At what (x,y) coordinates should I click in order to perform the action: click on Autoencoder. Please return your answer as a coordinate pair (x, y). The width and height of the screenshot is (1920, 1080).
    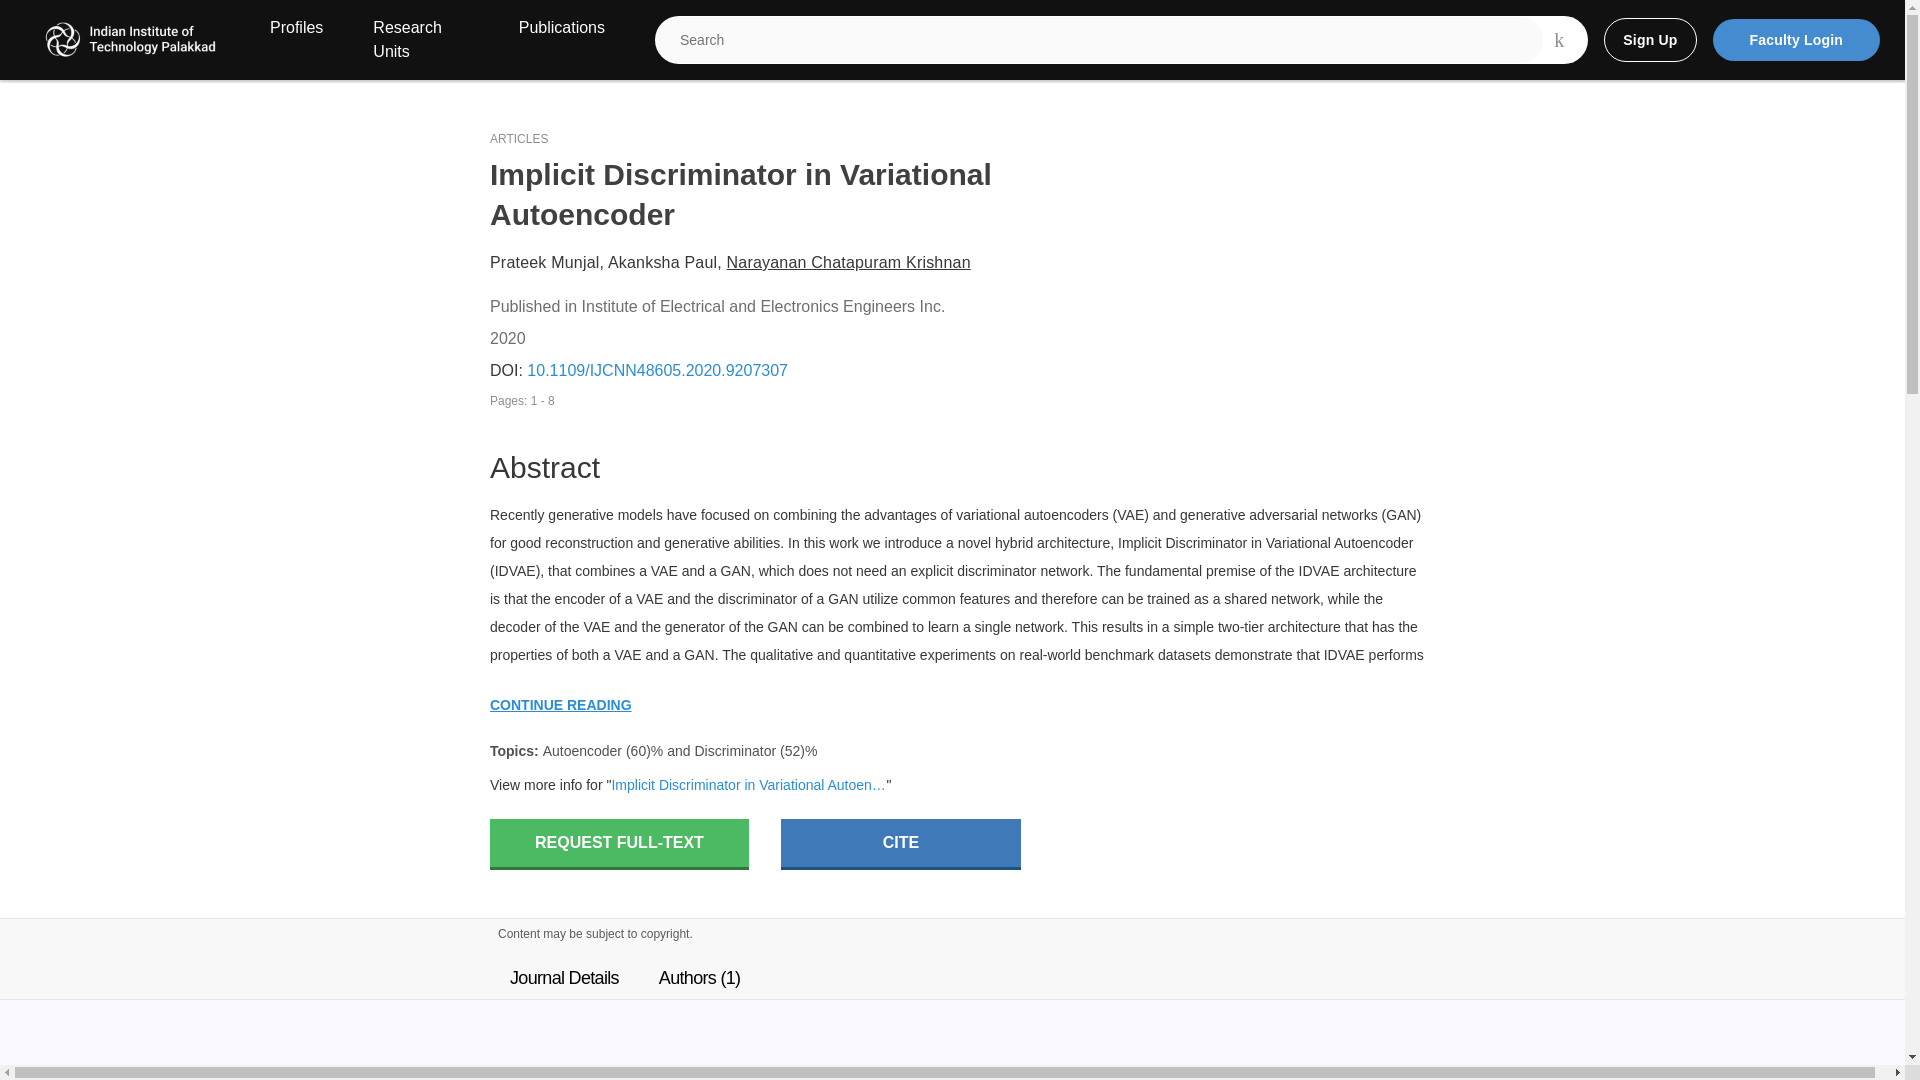
    Looking at the image, I should click on (582, 751).